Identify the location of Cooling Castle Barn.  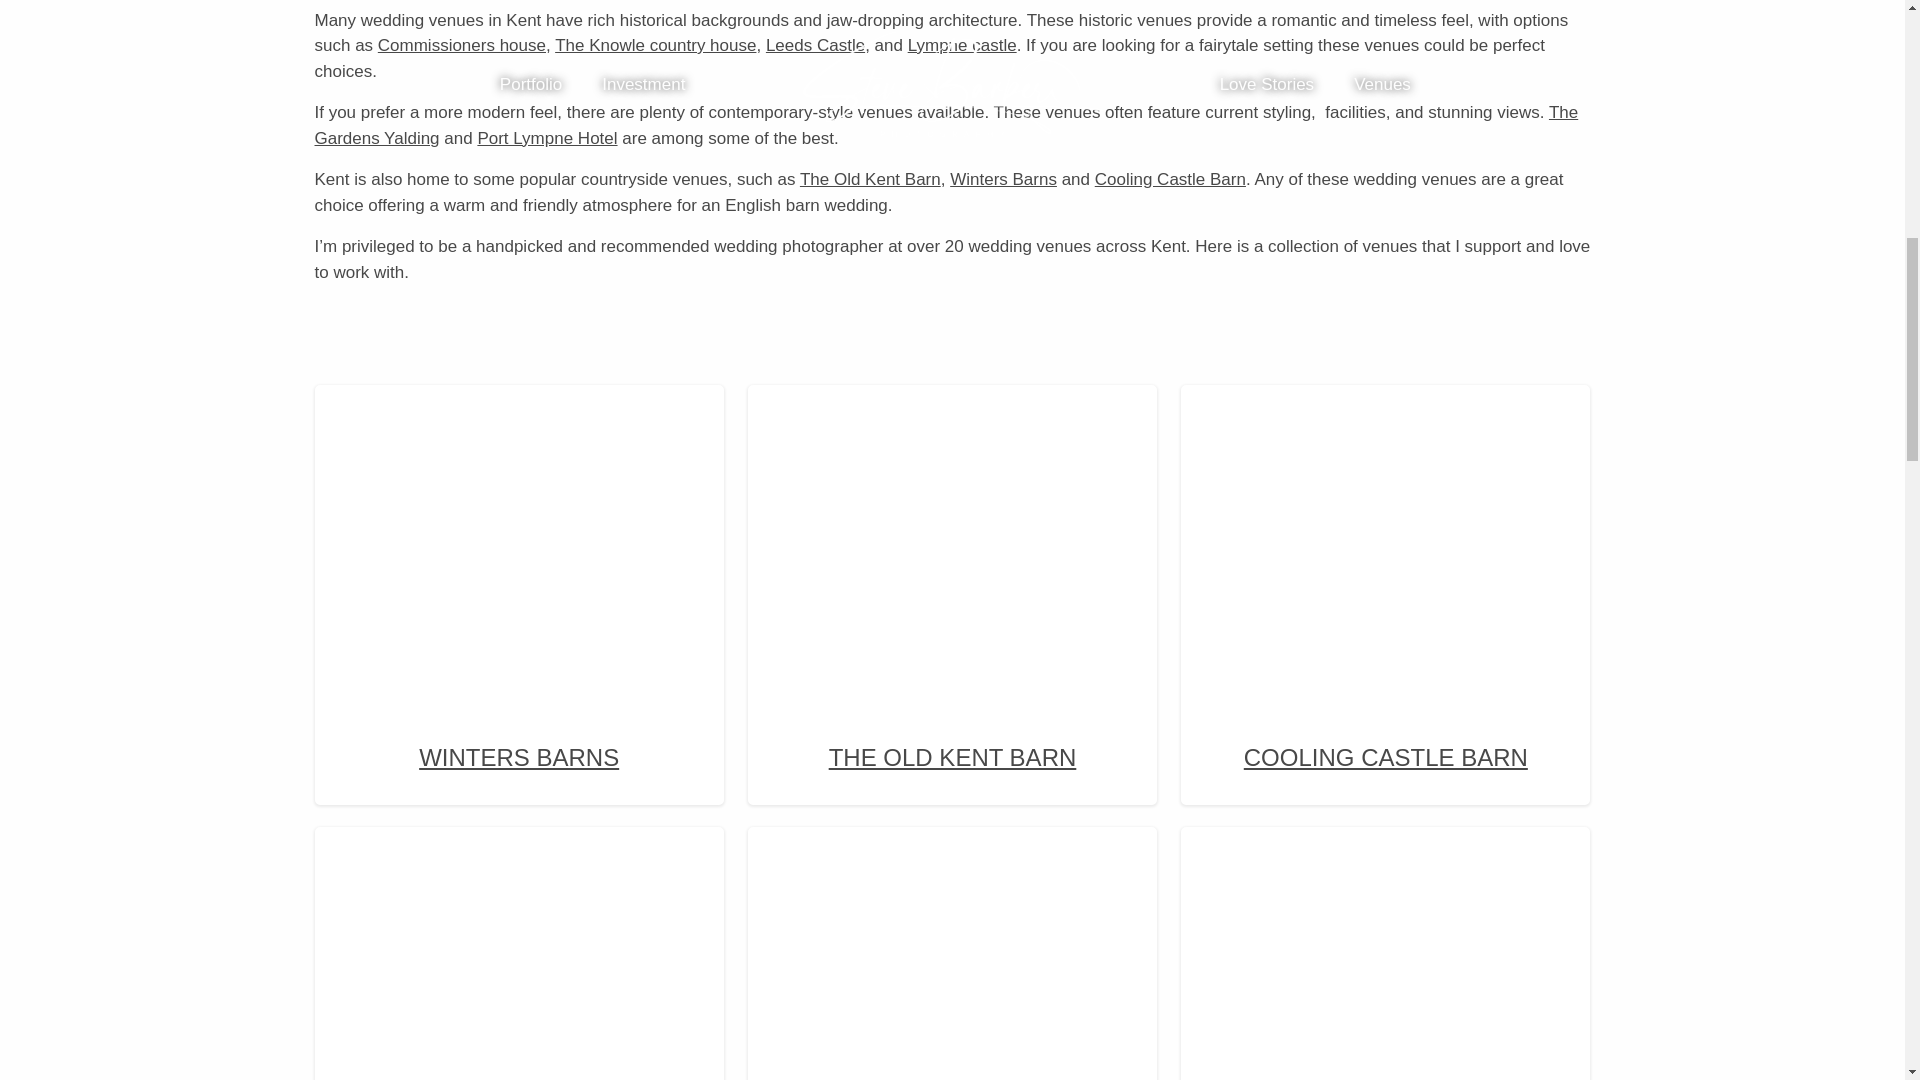
(1386, 528).